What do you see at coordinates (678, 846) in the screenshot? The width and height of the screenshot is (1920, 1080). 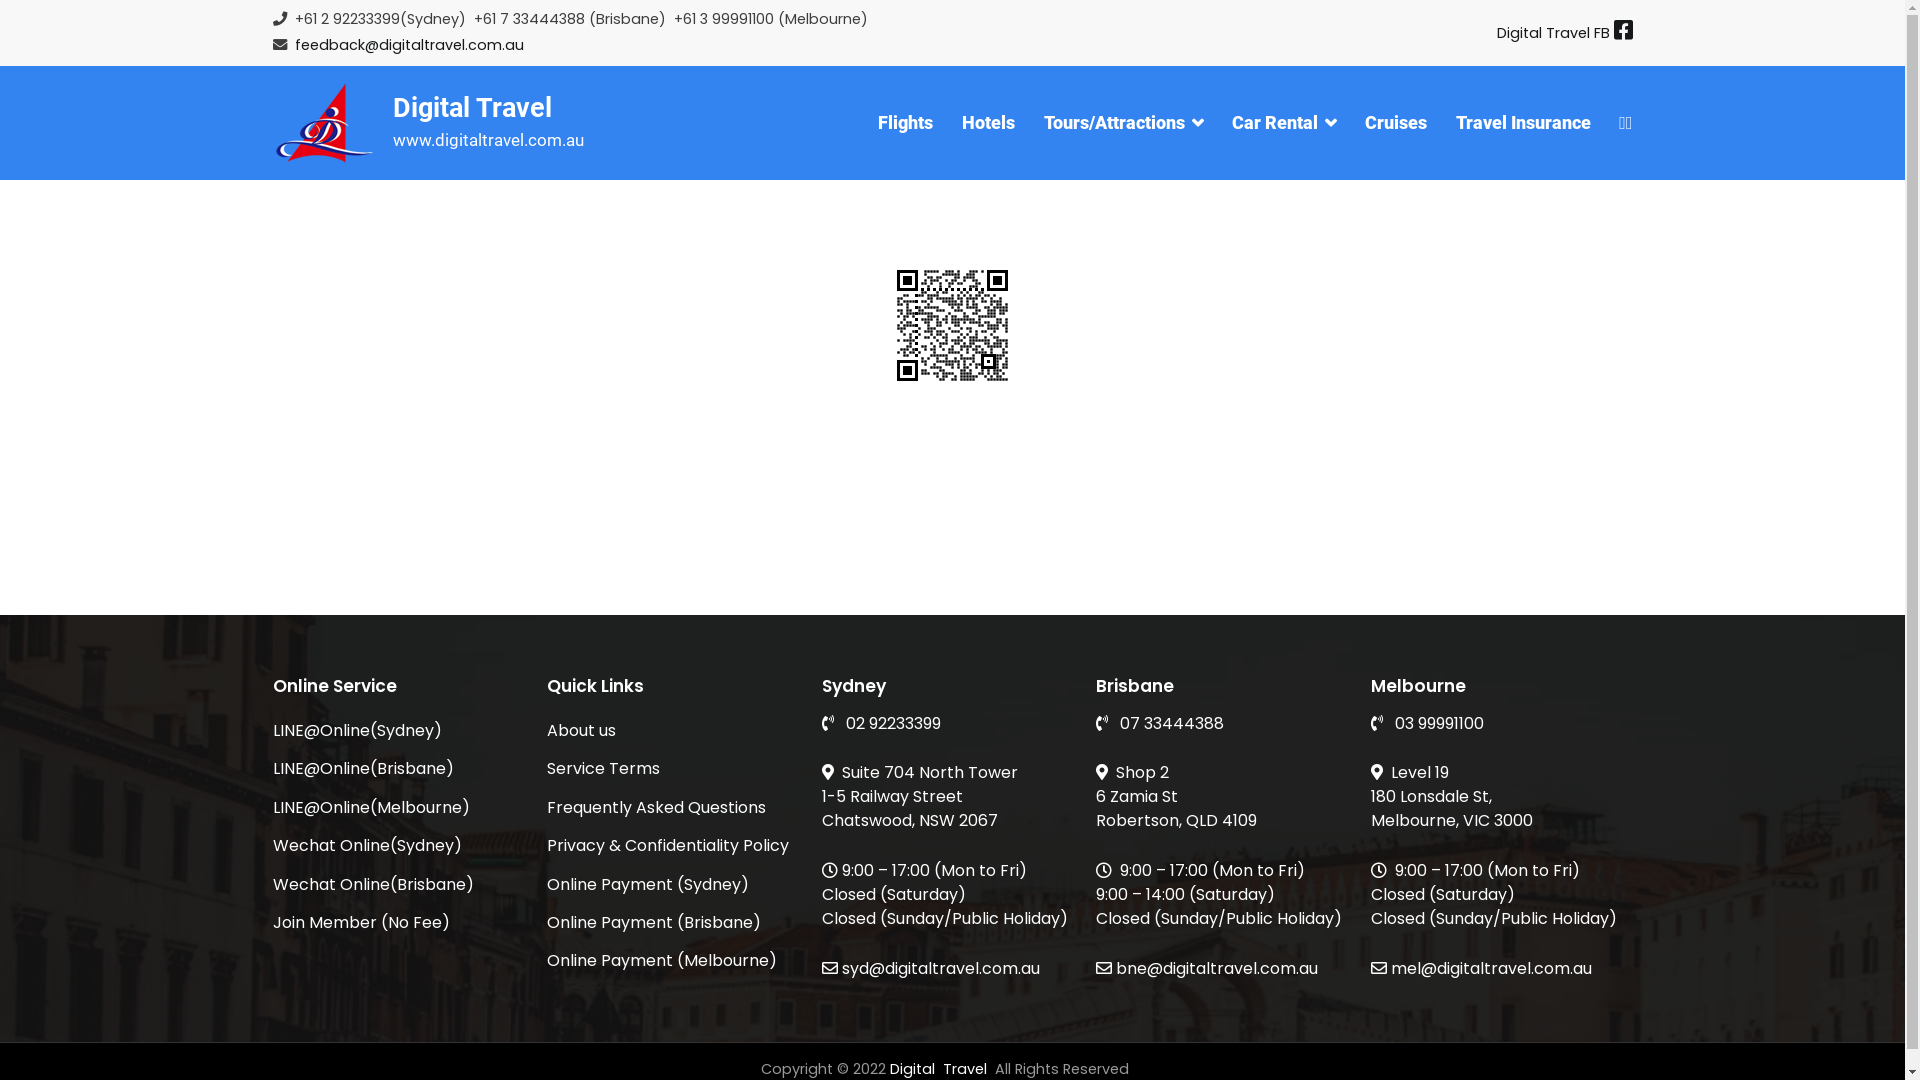 I see `Privacy & Confidentiality Policy` at bounding box center [678, 846].